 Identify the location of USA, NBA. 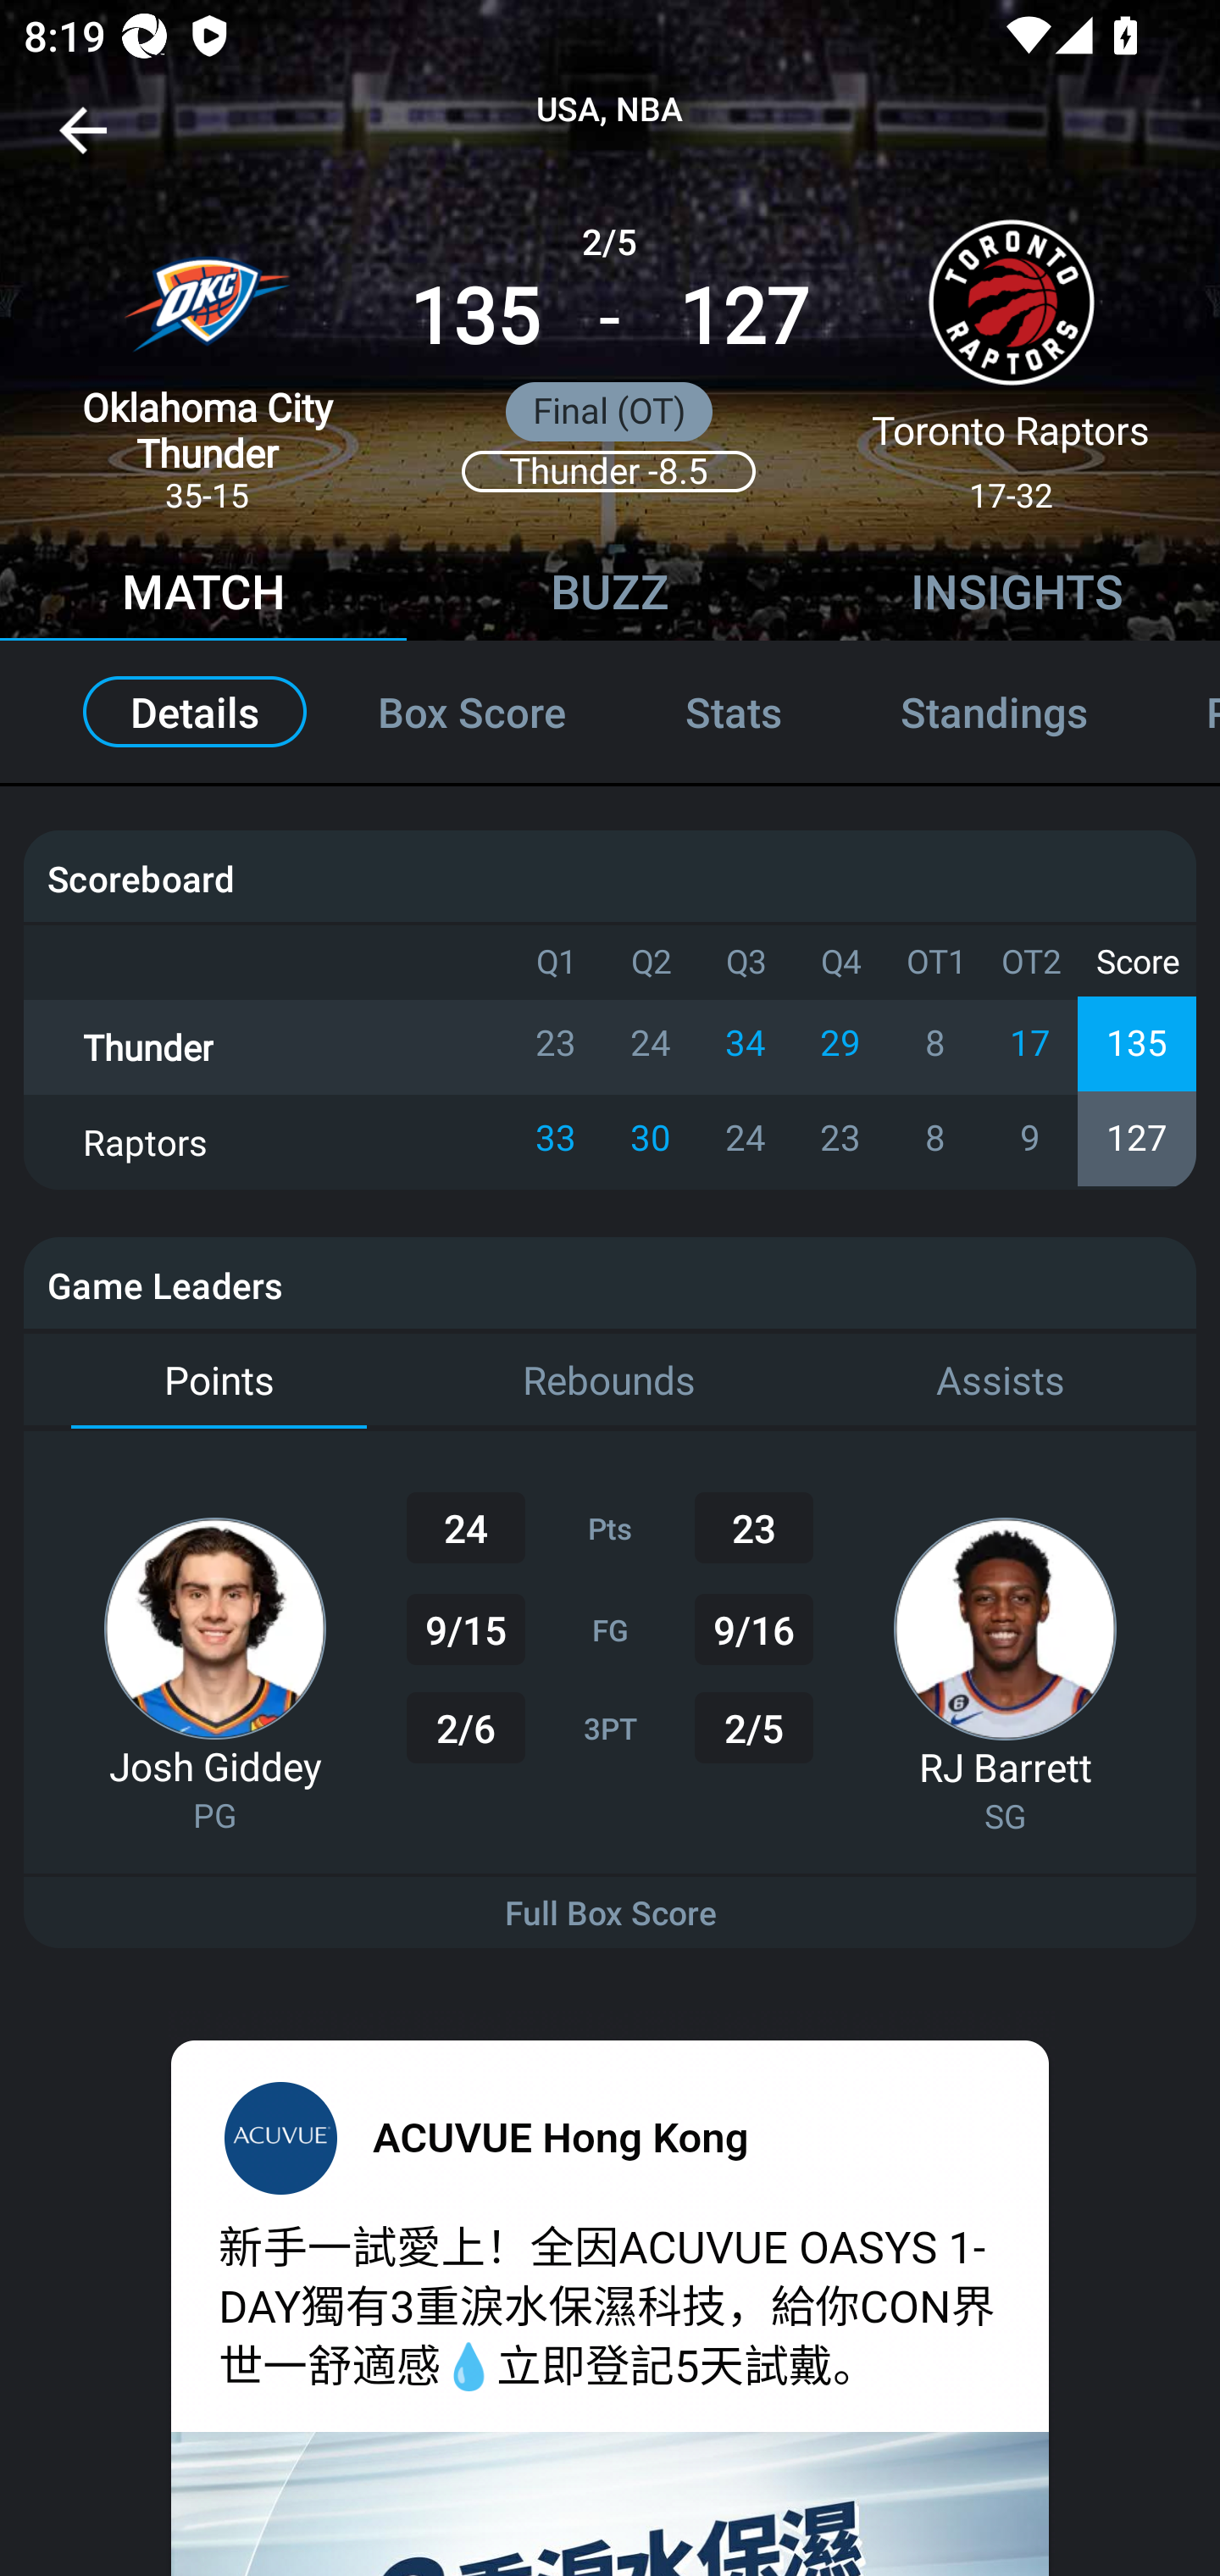
(610, 110).